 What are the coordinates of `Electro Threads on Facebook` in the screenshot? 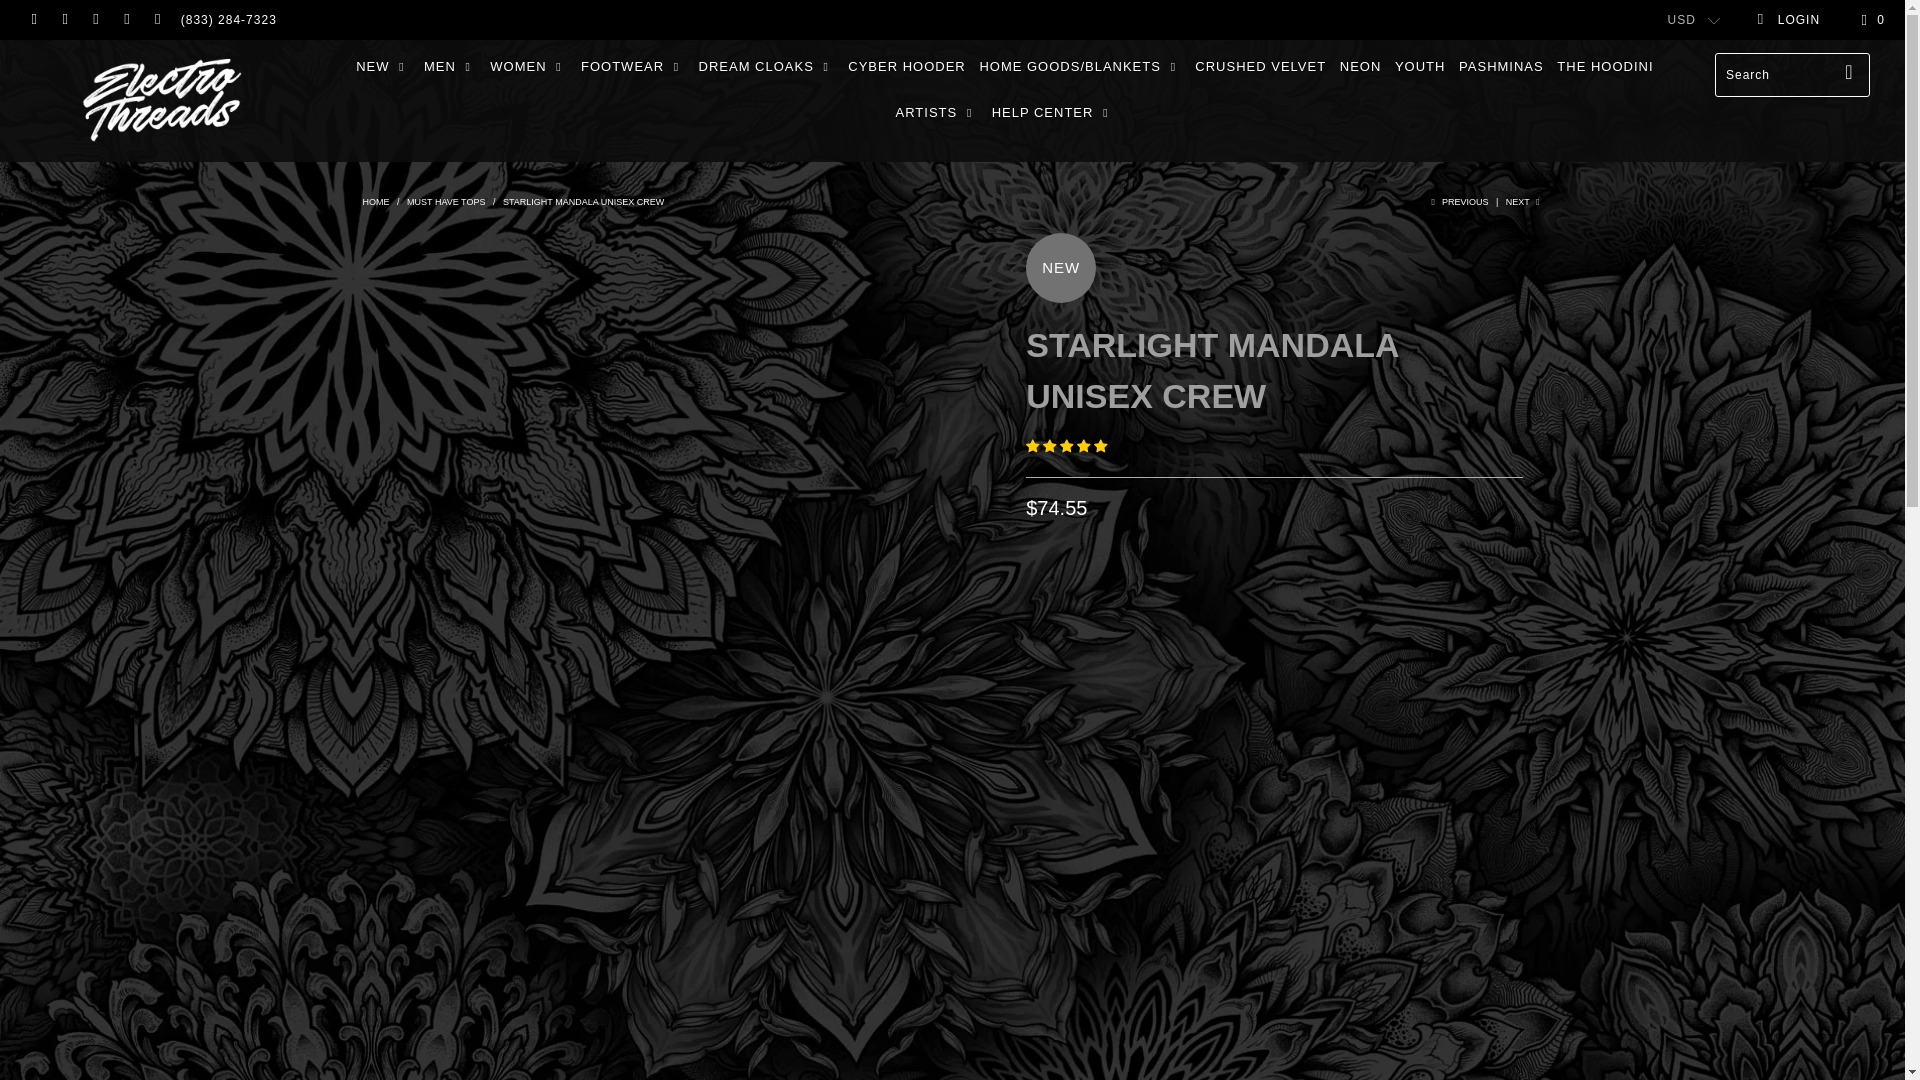 It's located at (64, 20).